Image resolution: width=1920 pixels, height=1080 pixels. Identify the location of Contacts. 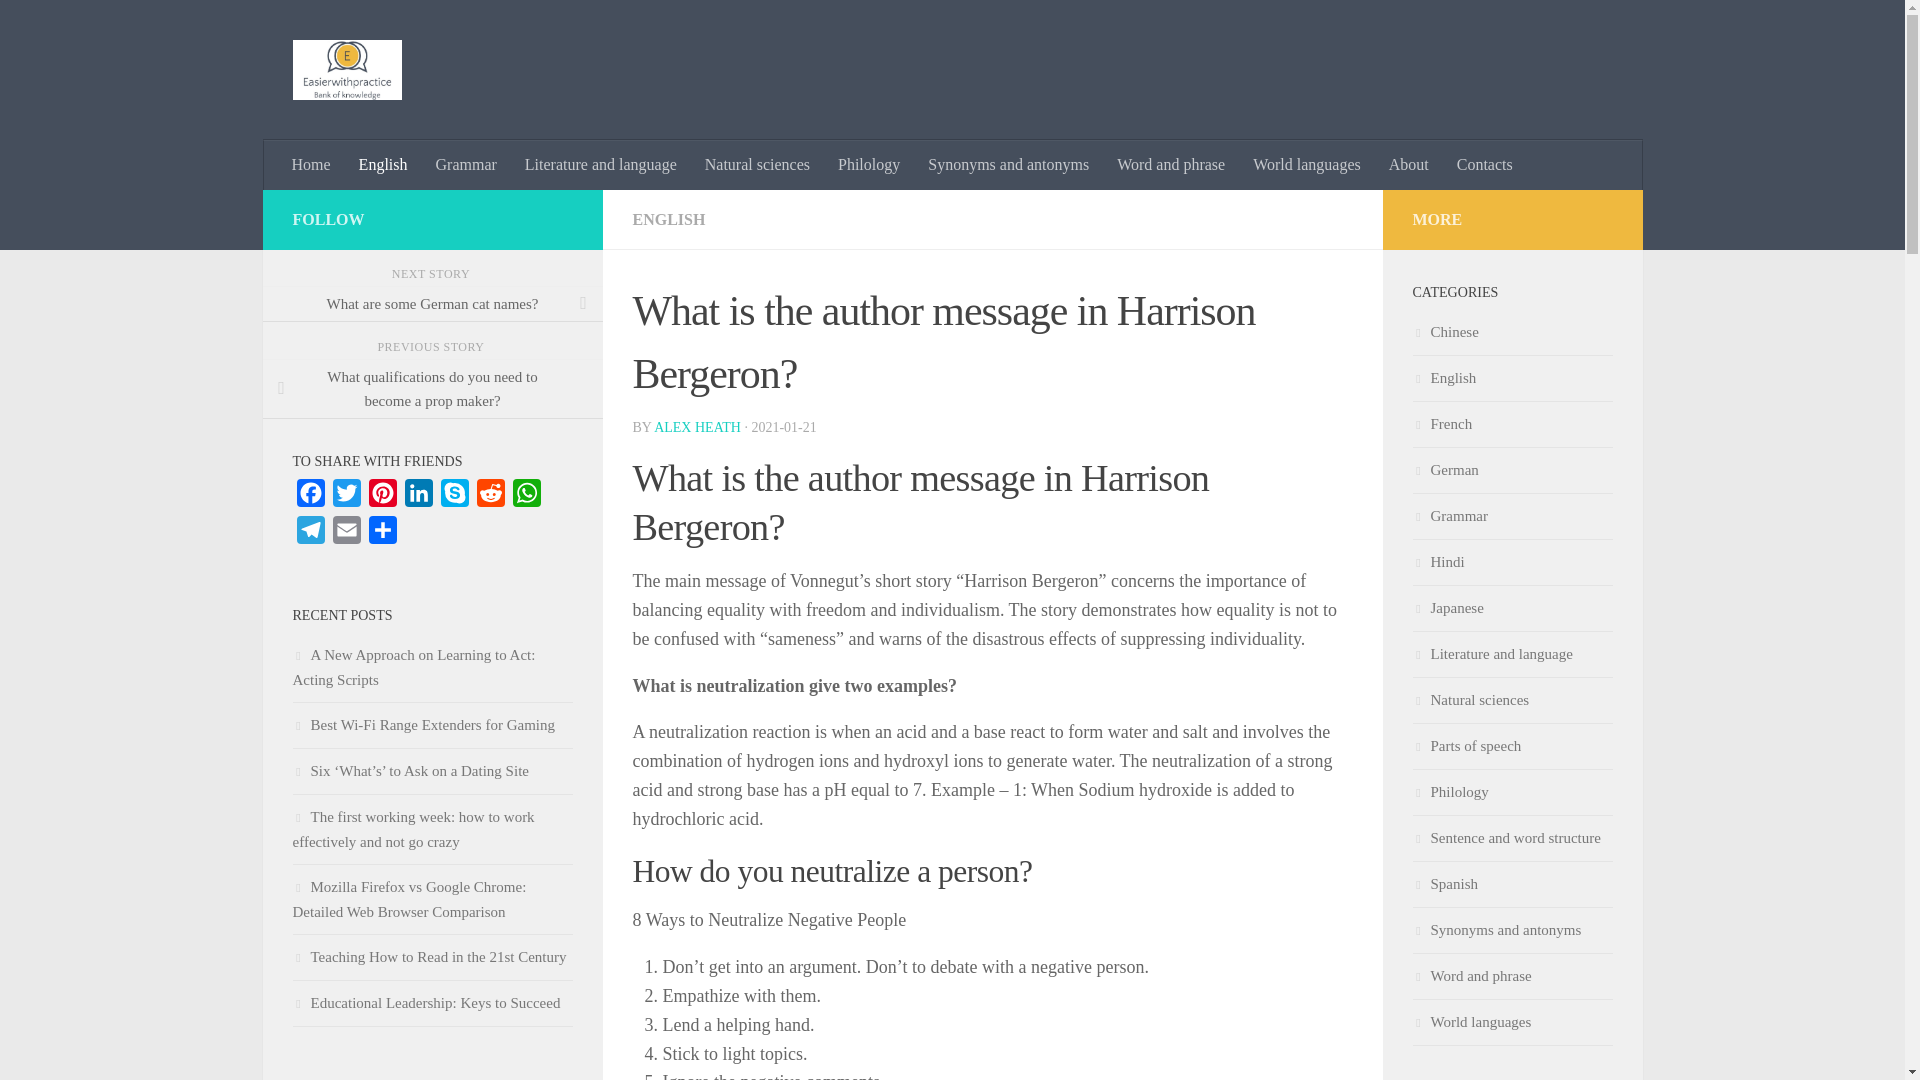
(1484, 165).